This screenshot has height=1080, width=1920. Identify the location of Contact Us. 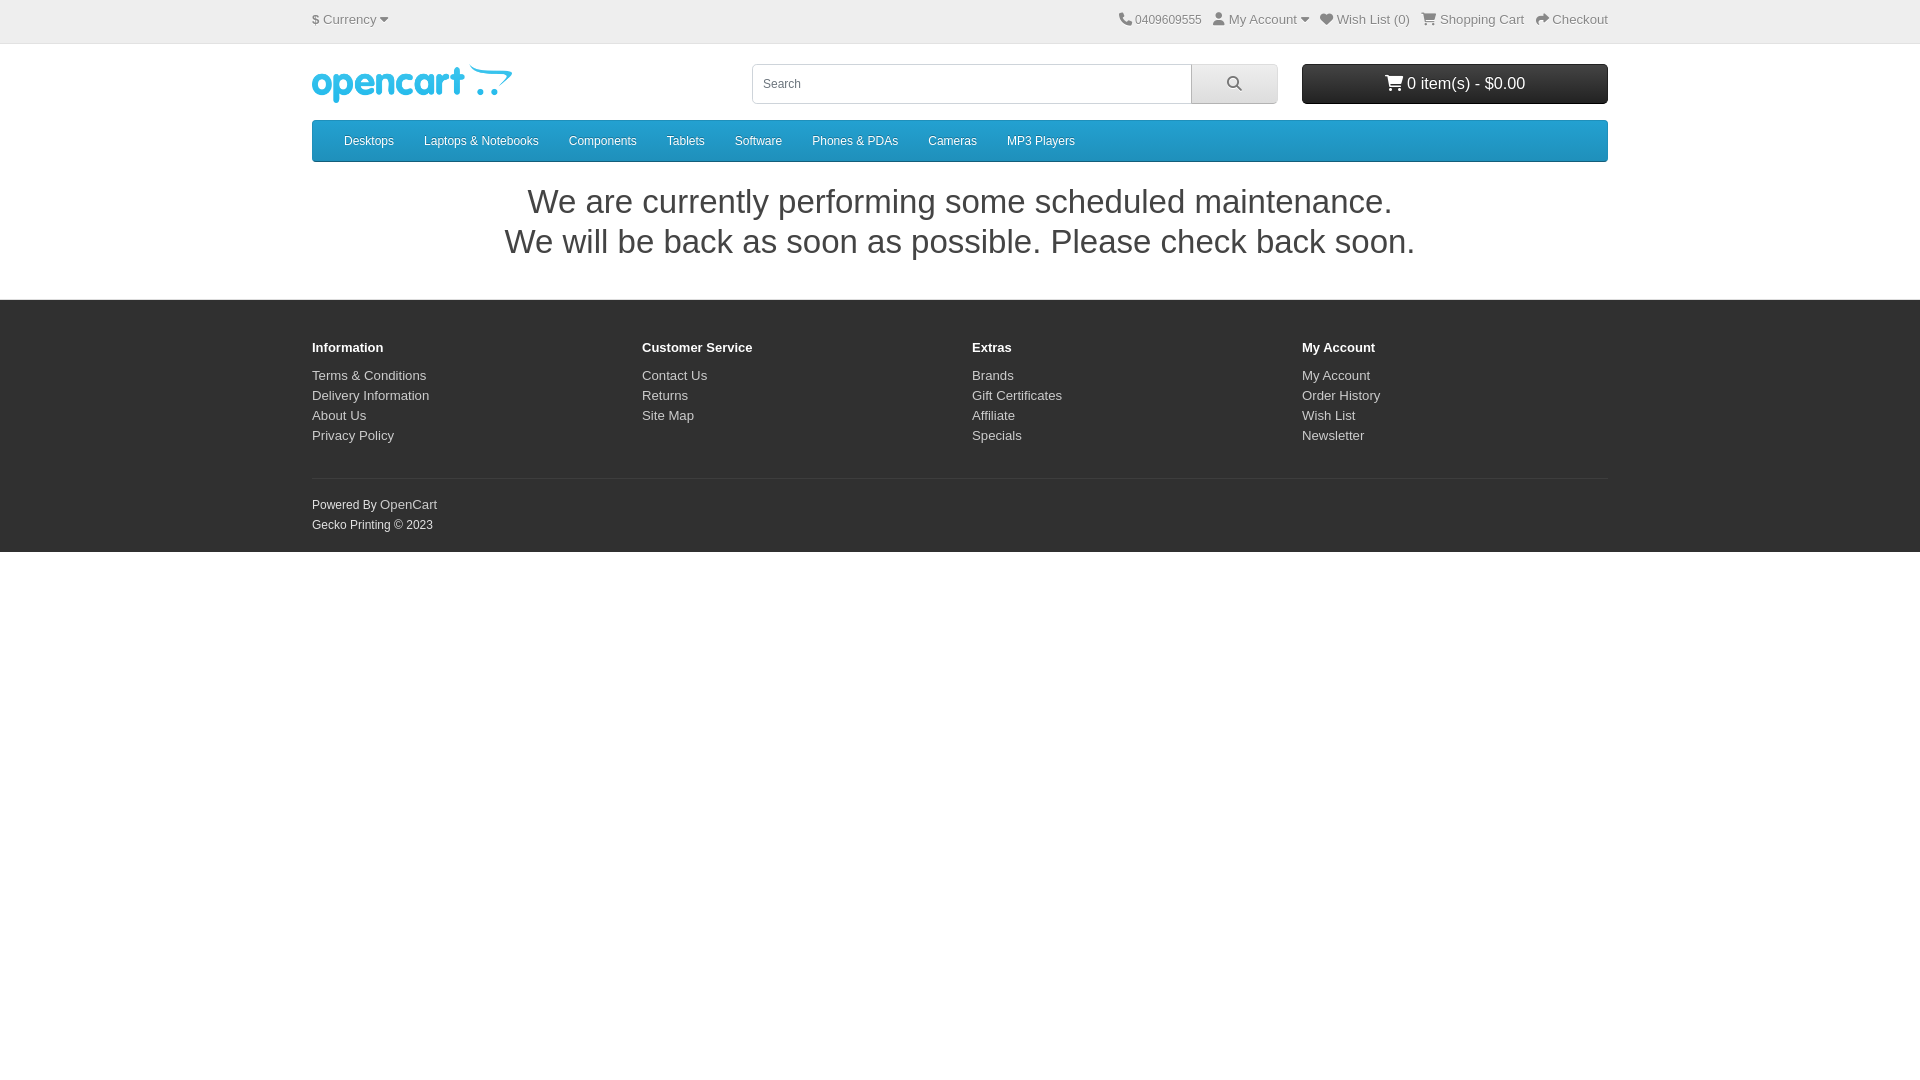
(674, 376).